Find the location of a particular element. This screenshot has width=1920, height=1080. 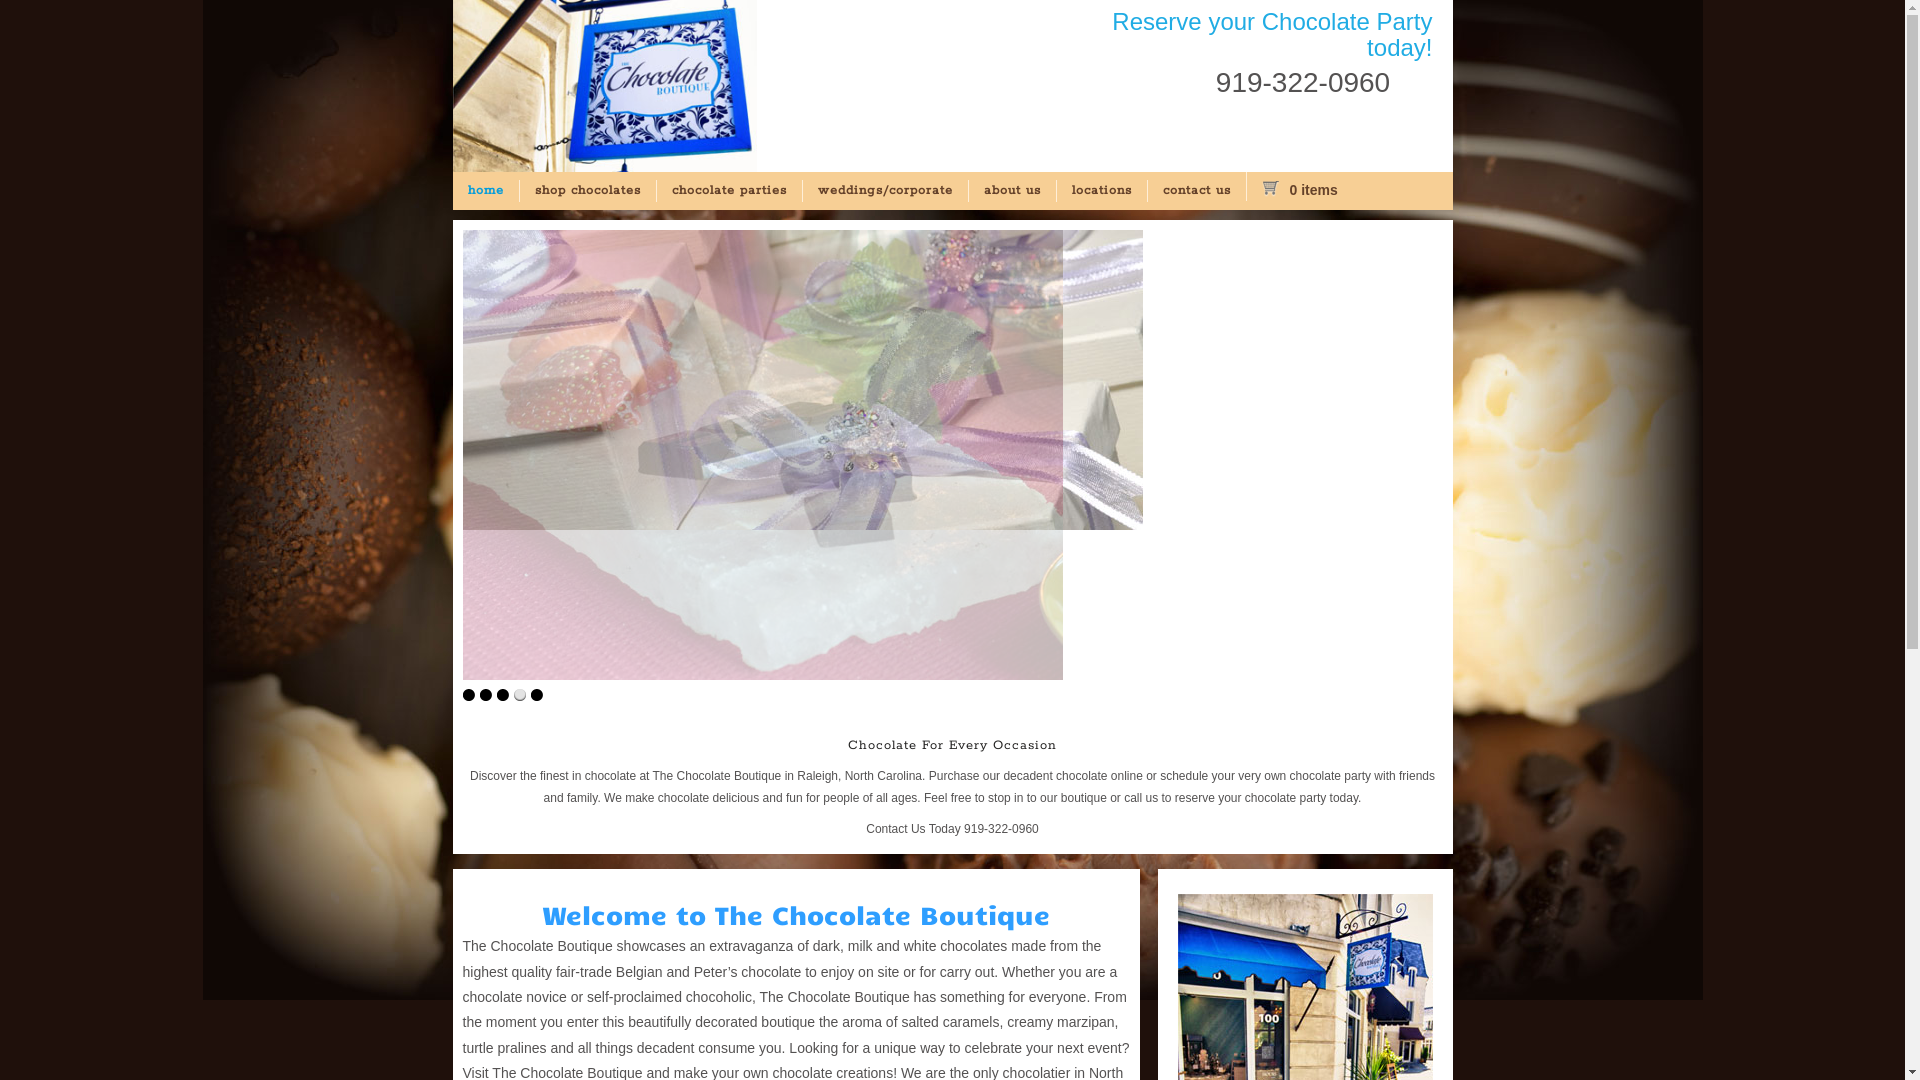

3 is located at coordinates (502, 695).